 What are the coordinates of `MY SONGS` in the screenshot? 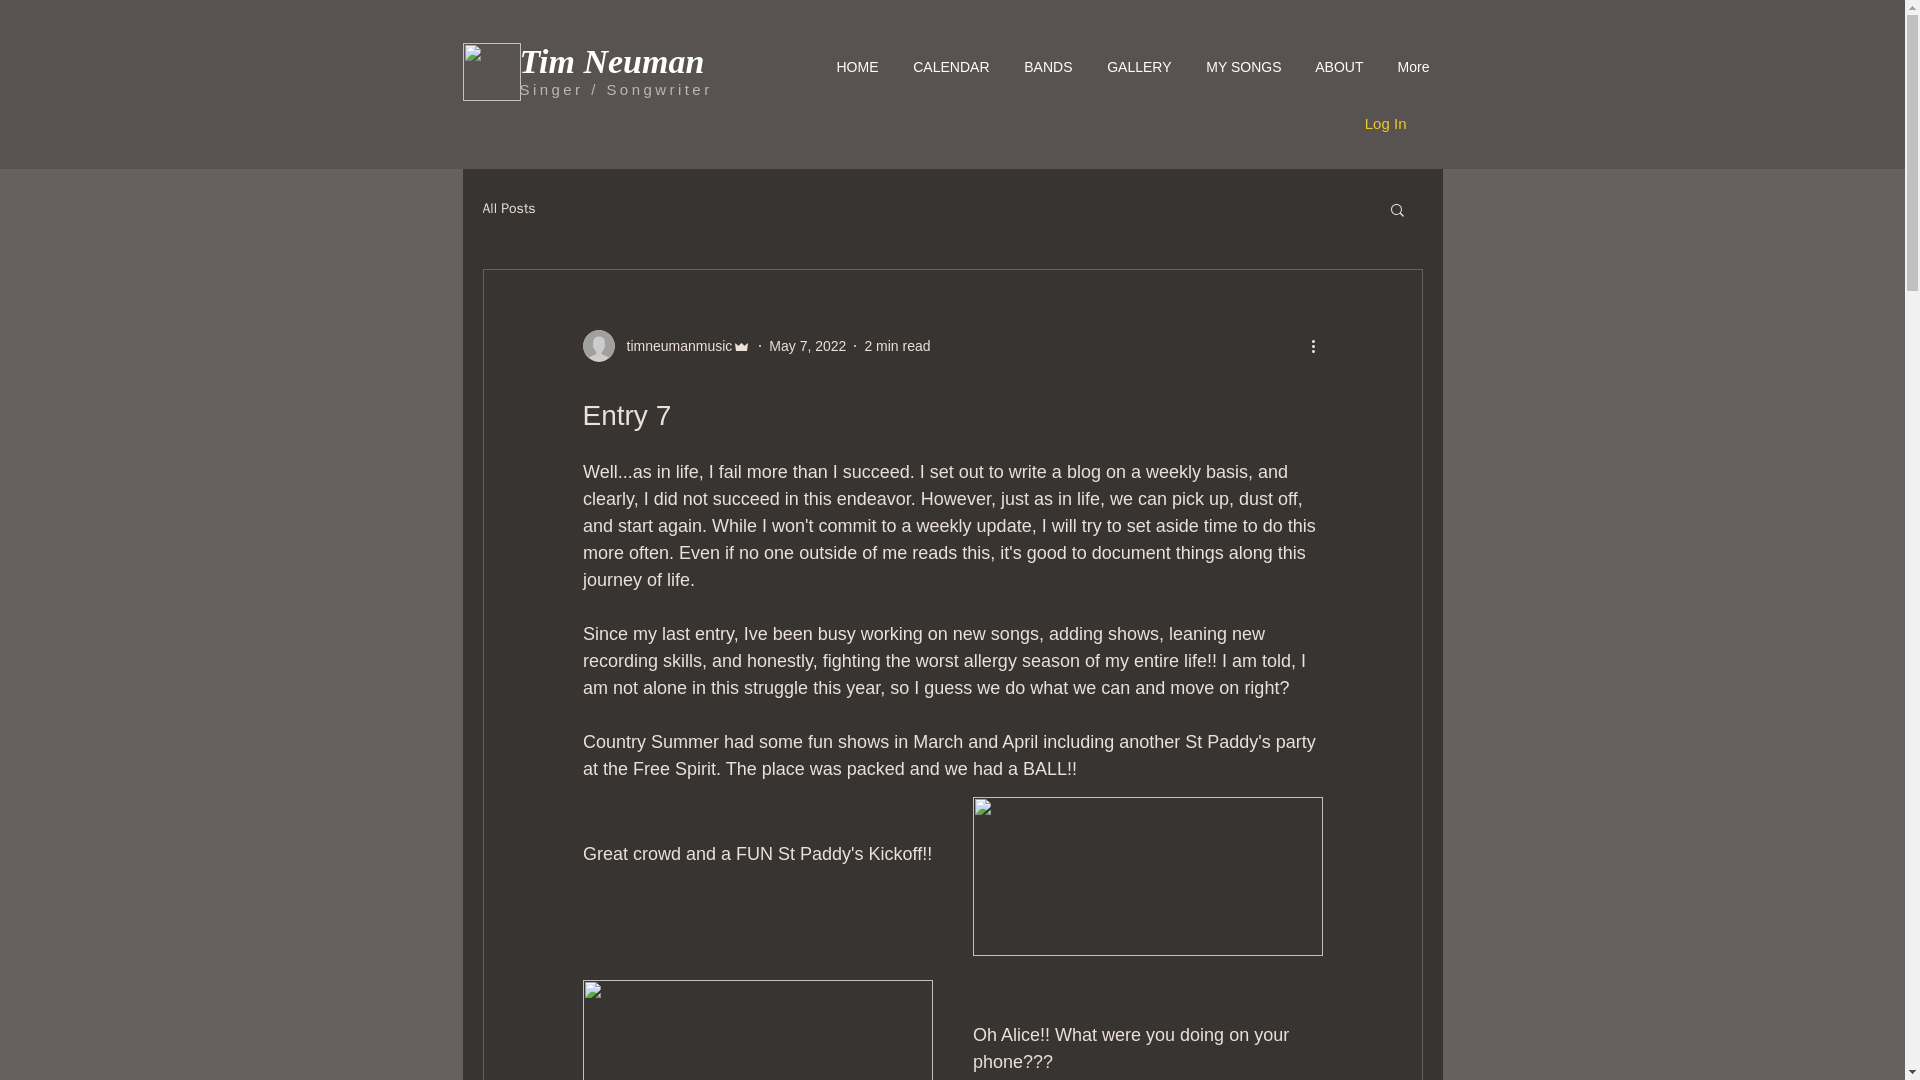 It's located at (1239, 67).